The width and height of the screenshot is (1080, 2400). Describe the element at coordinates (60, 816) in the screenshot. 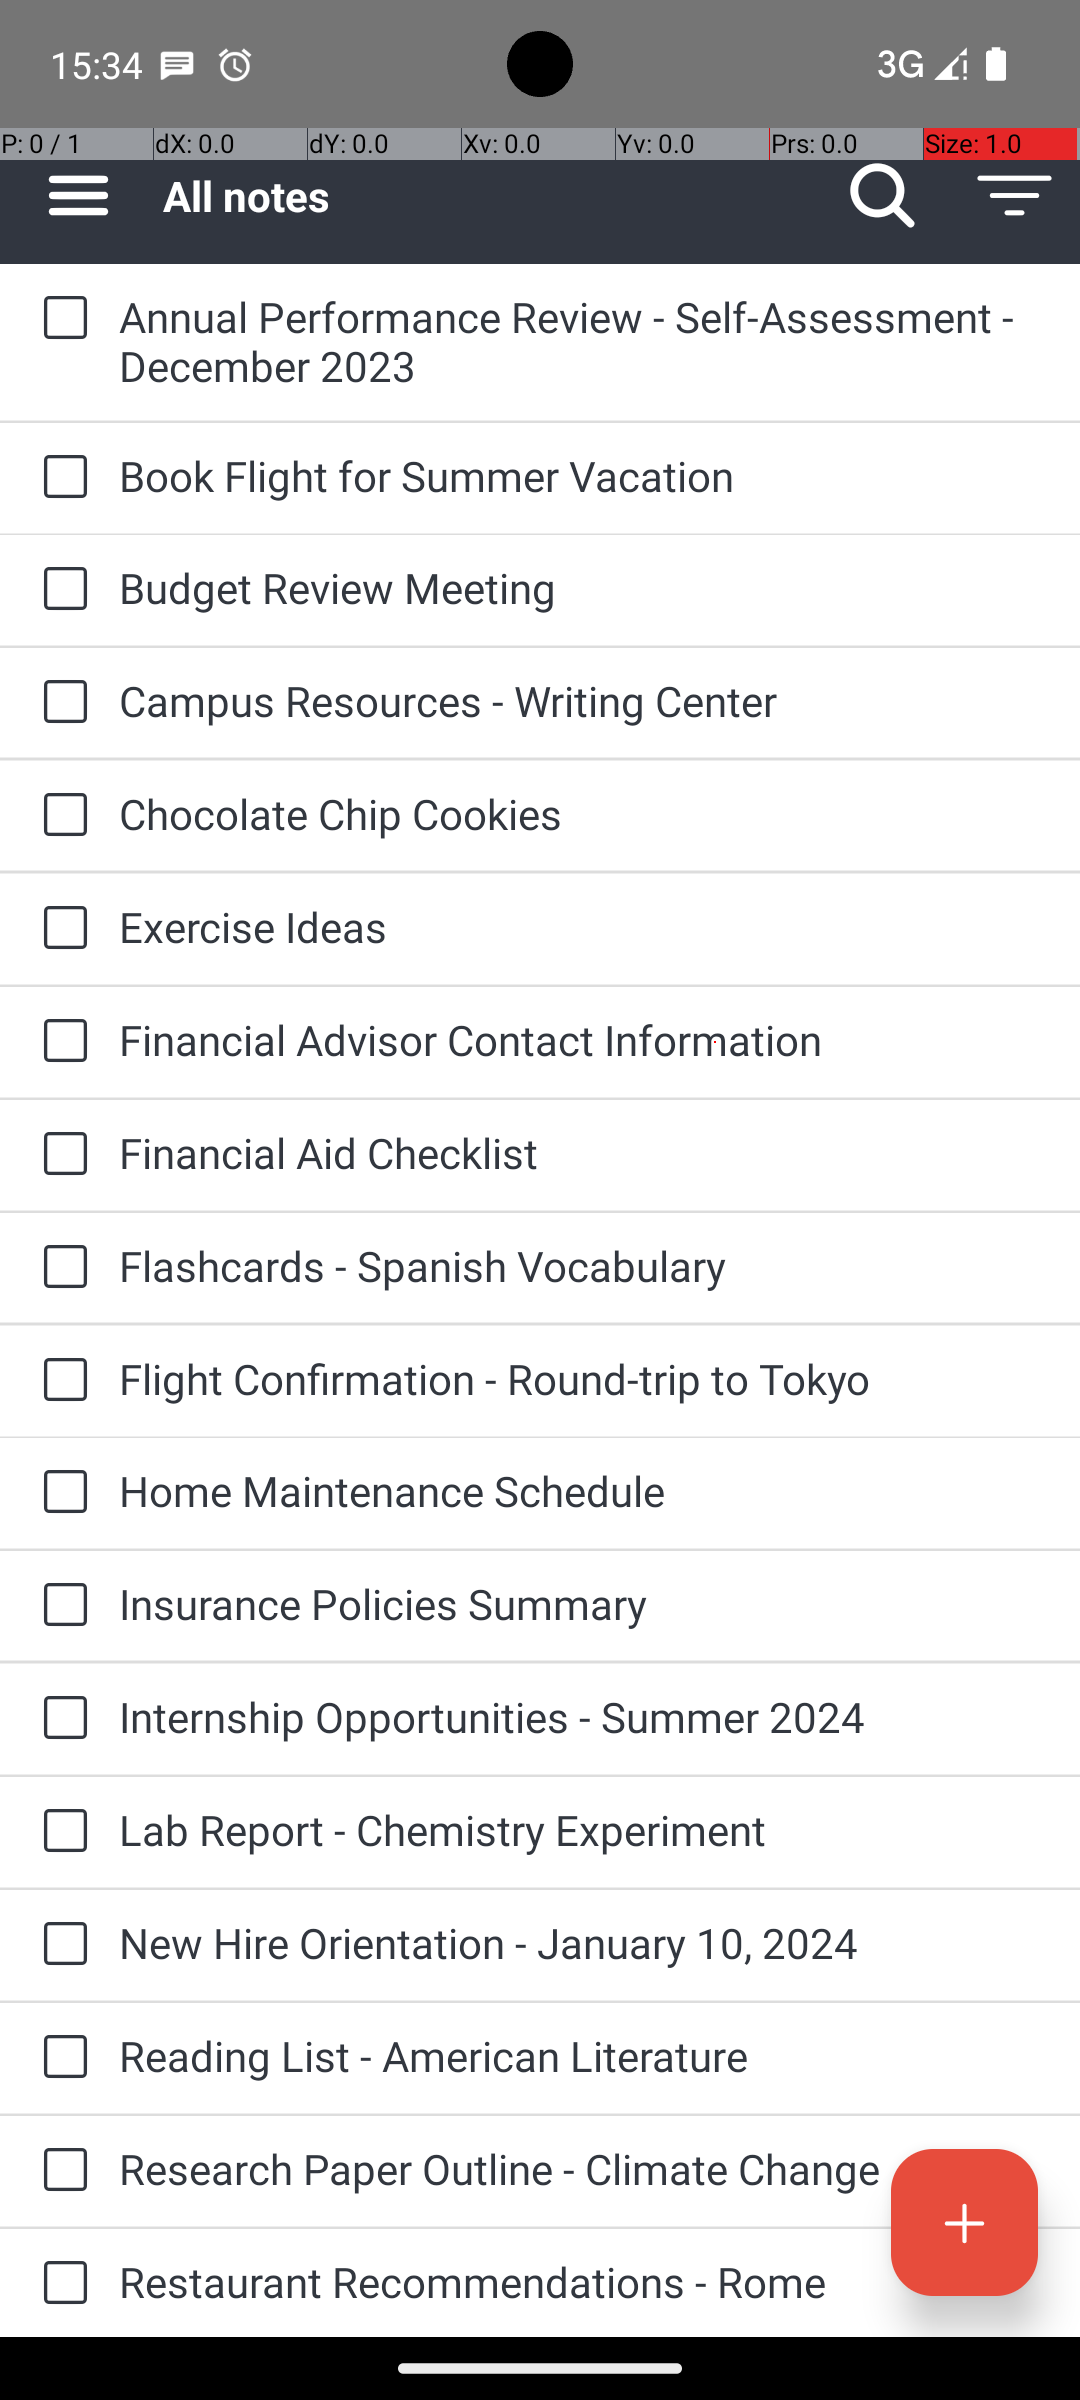

I see `to-do: Chocolate Chip Cookies` at that location.